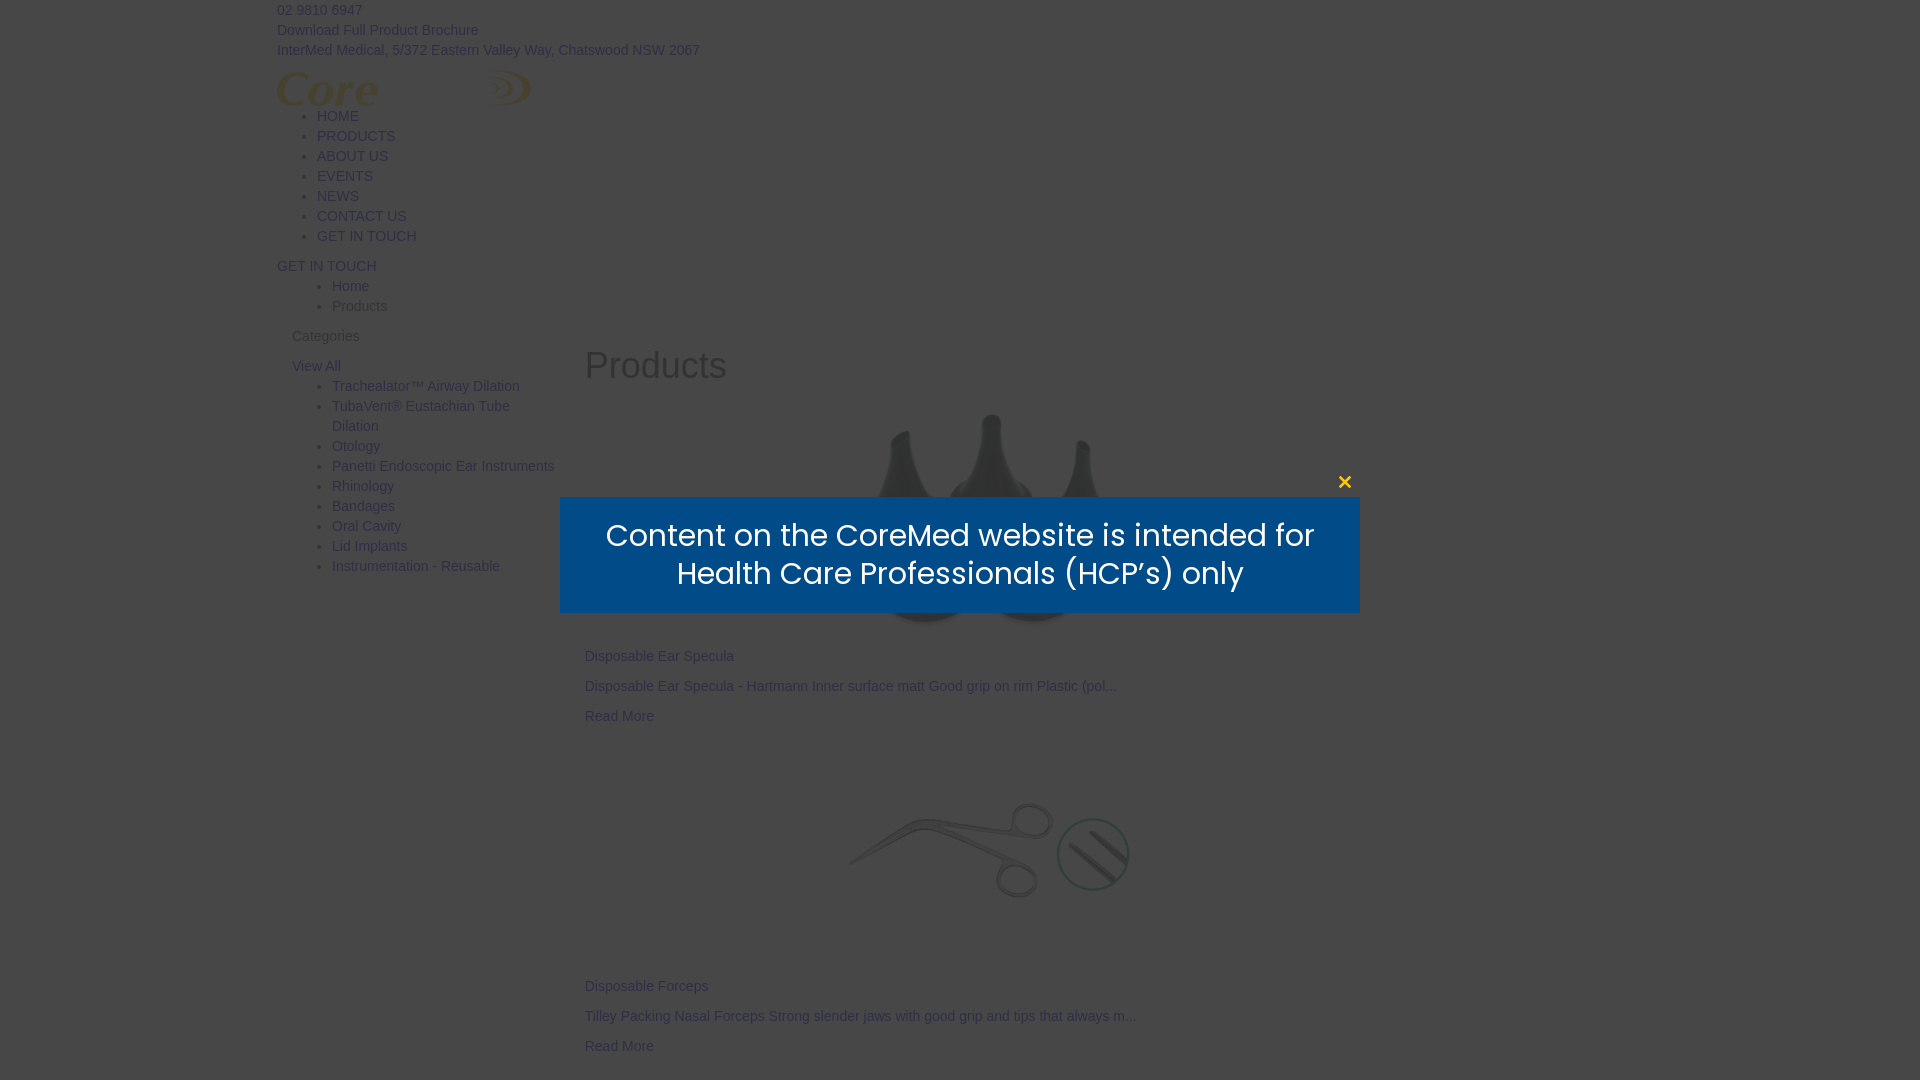 The height and width of the screenshot is (1080, 1920). Describe the element at coordinates (370, 546) in the screenshot. I see `Lid Implants` at that location.